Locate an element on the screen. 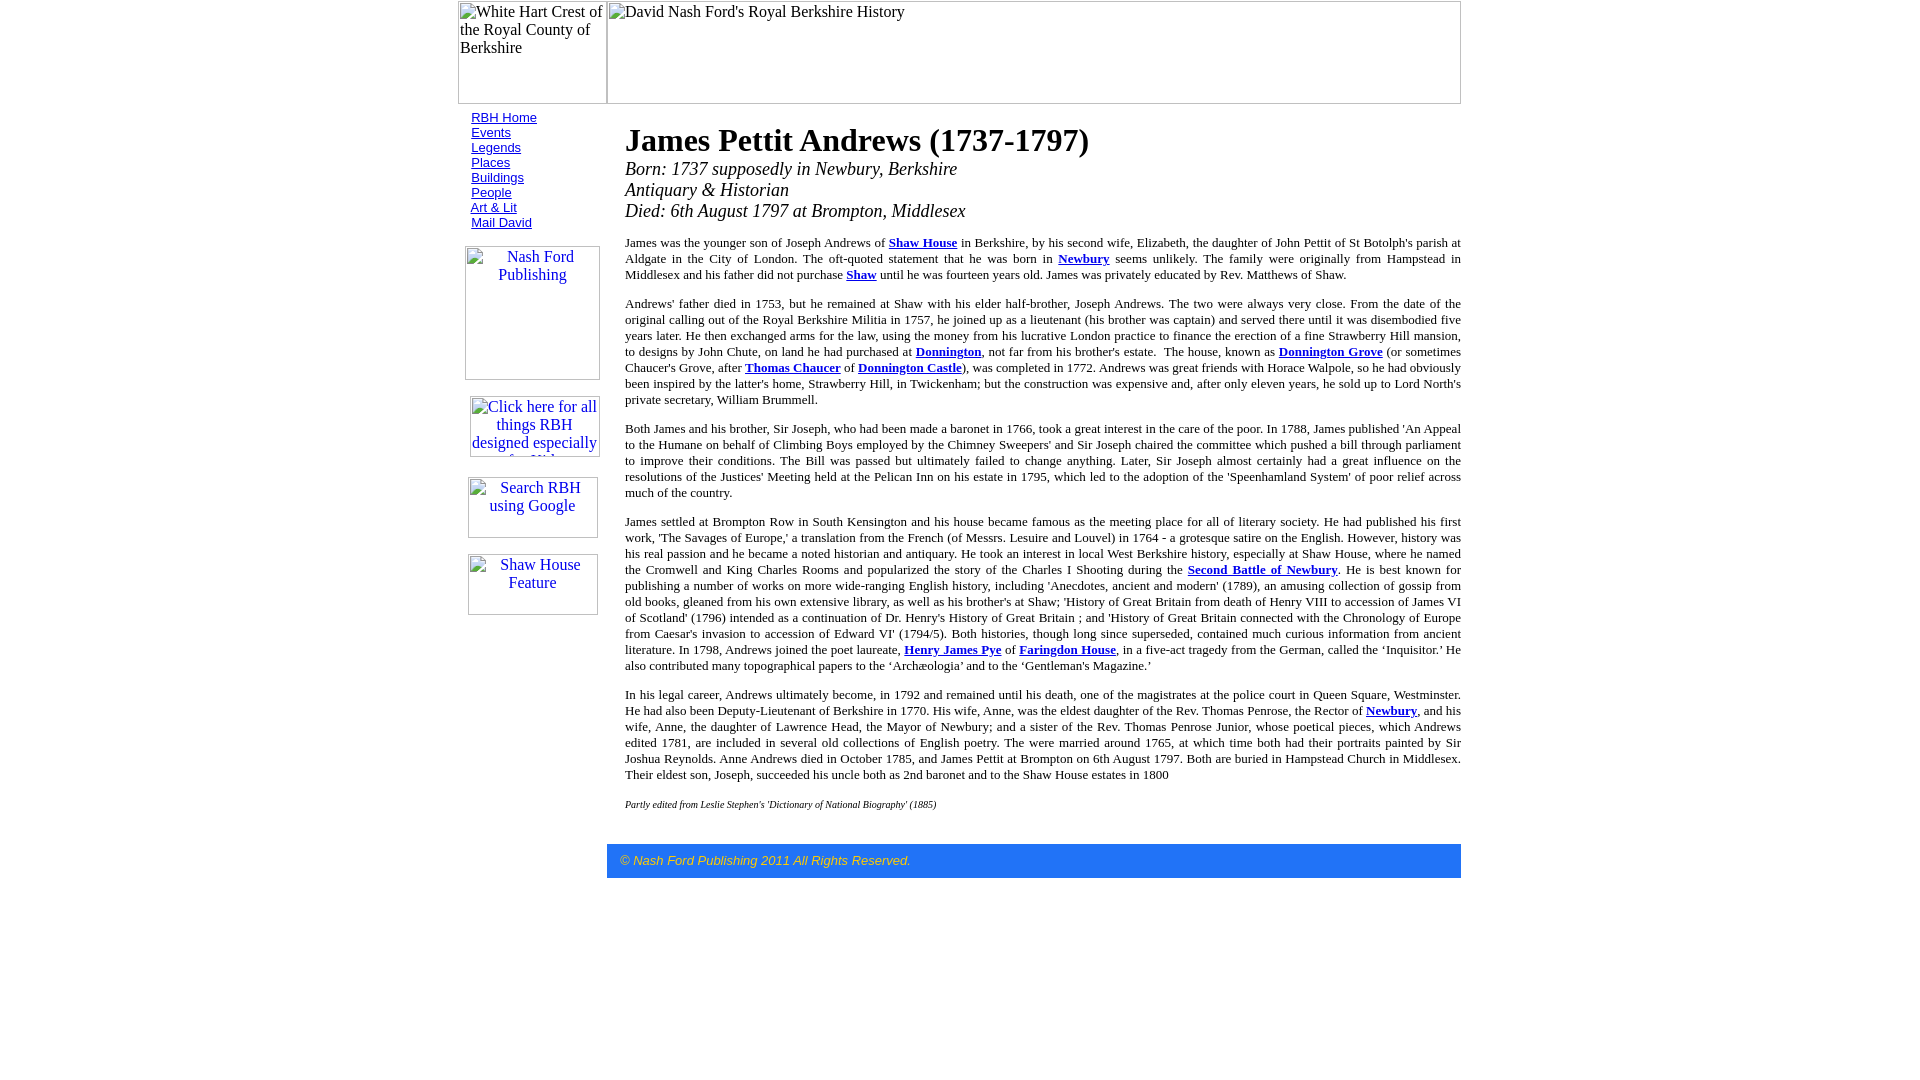 Image resolution: width=1920 pixels, height=1080 pixels. Shaw is located at coordinates (860, 274).